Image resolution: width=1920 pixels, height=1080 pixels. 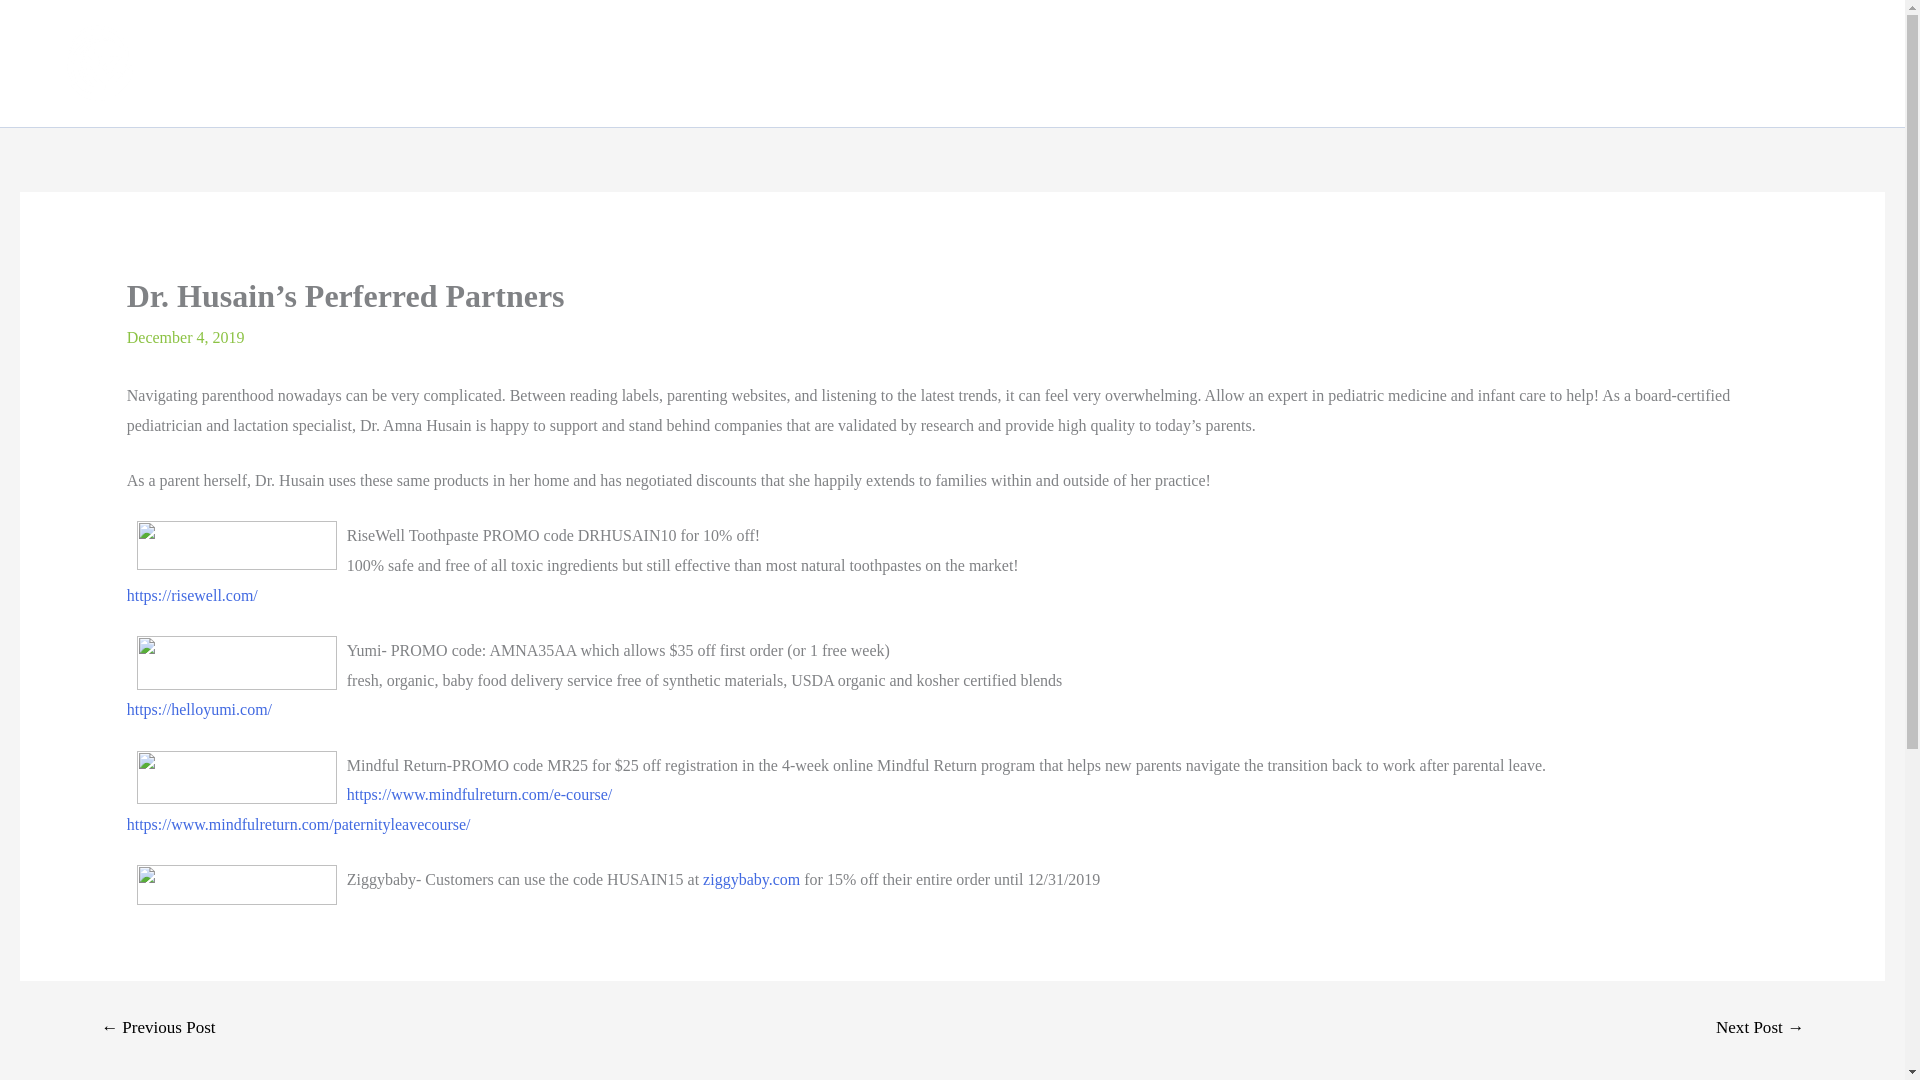 What do you see at coordinates (1627, 63) in the screenshot?
I see `Pediatrician Explains` at bounding box center [1627, 63].